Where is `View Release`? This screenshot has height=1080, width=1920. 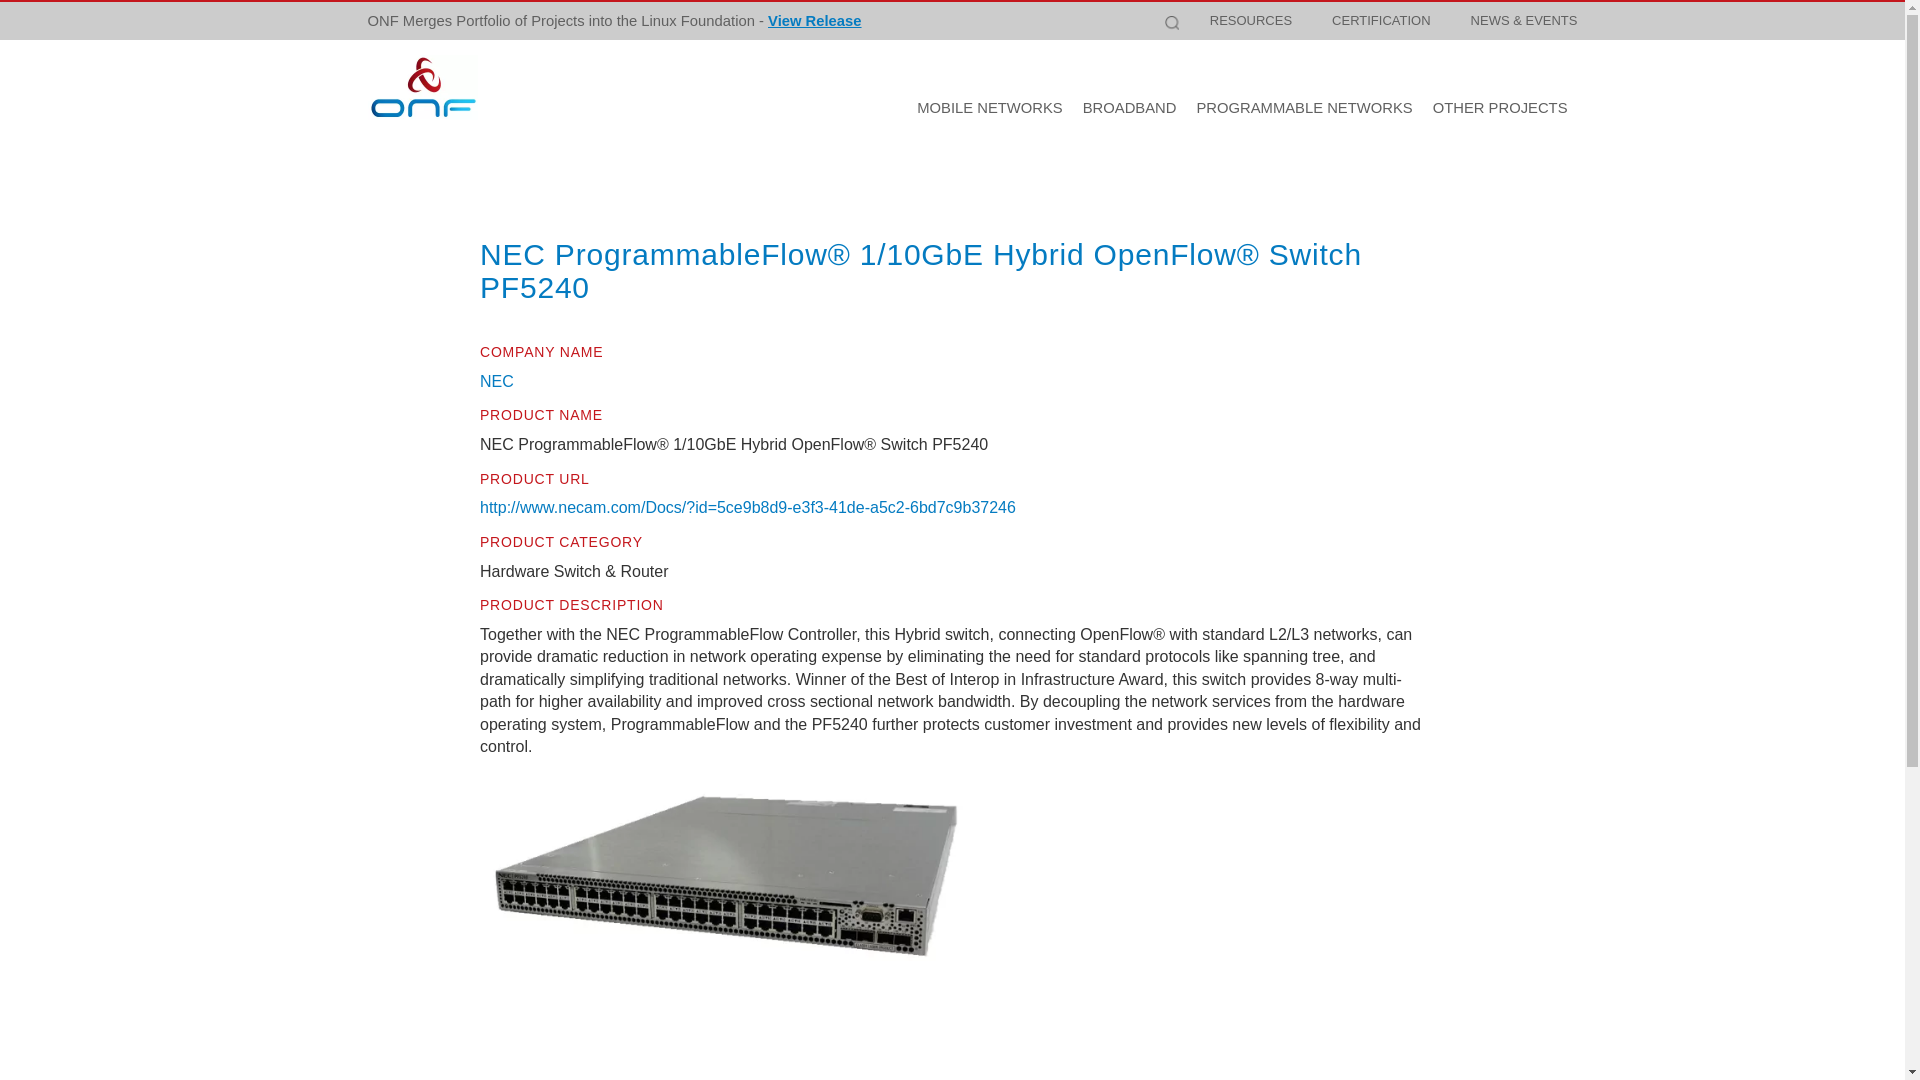 View Release is located at coordinates (815, 2).